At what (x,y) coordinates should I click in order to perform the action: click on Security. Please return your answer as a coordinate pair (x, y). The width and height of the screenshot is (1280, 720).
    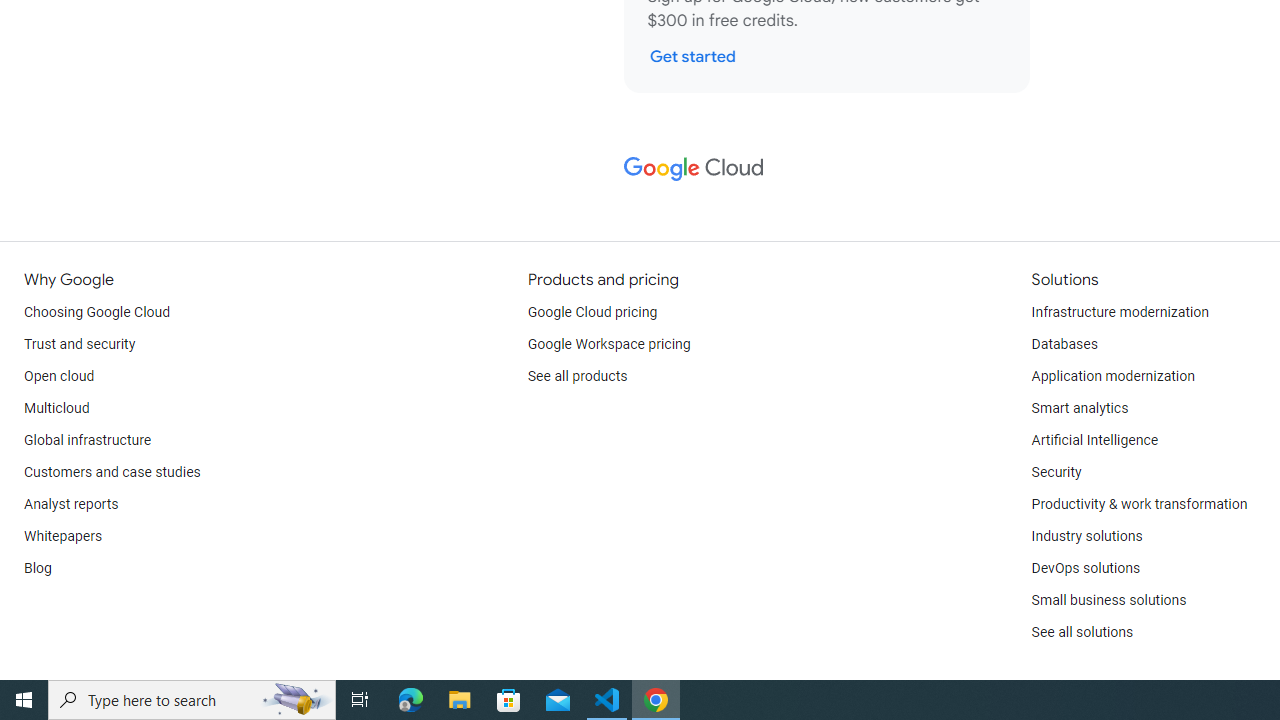
    Looking at the image, I should click on (1056, 472).